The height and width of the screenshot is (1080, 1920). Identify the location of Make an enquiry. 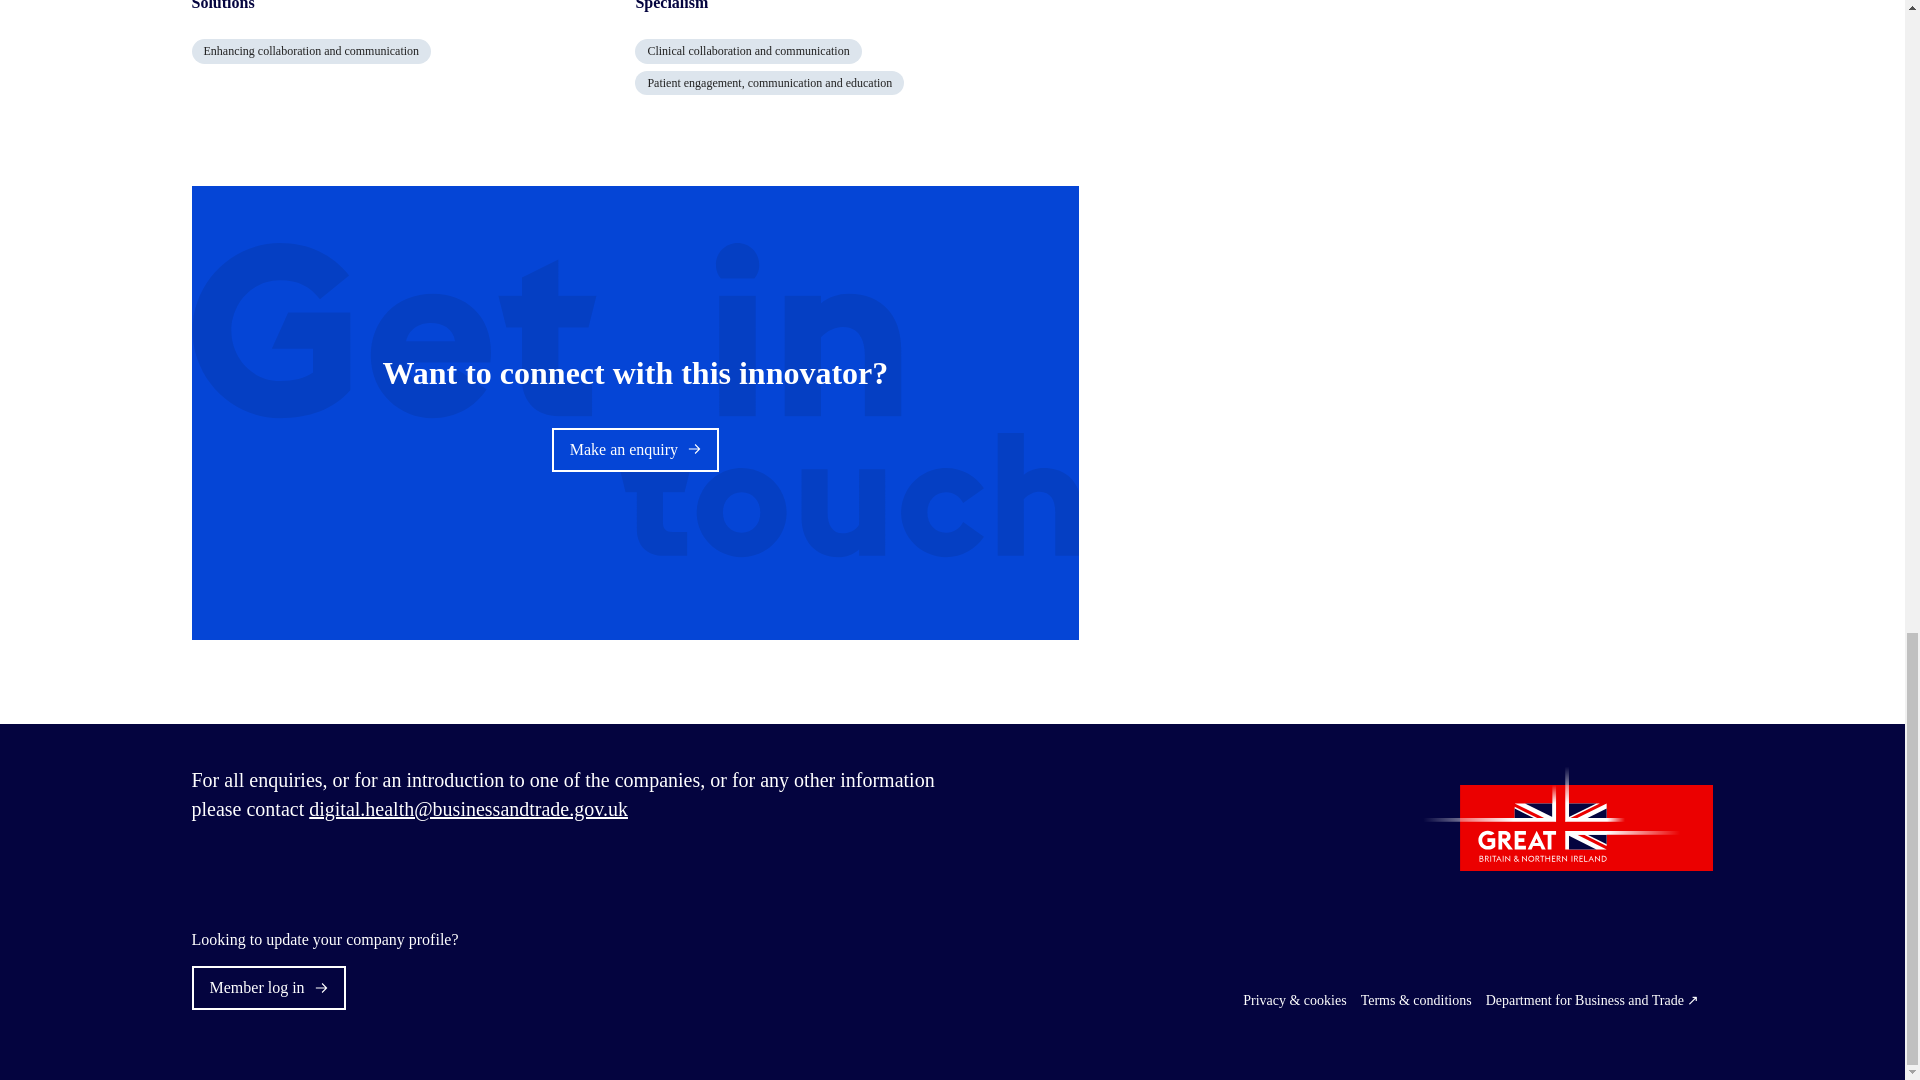
(635, 449).